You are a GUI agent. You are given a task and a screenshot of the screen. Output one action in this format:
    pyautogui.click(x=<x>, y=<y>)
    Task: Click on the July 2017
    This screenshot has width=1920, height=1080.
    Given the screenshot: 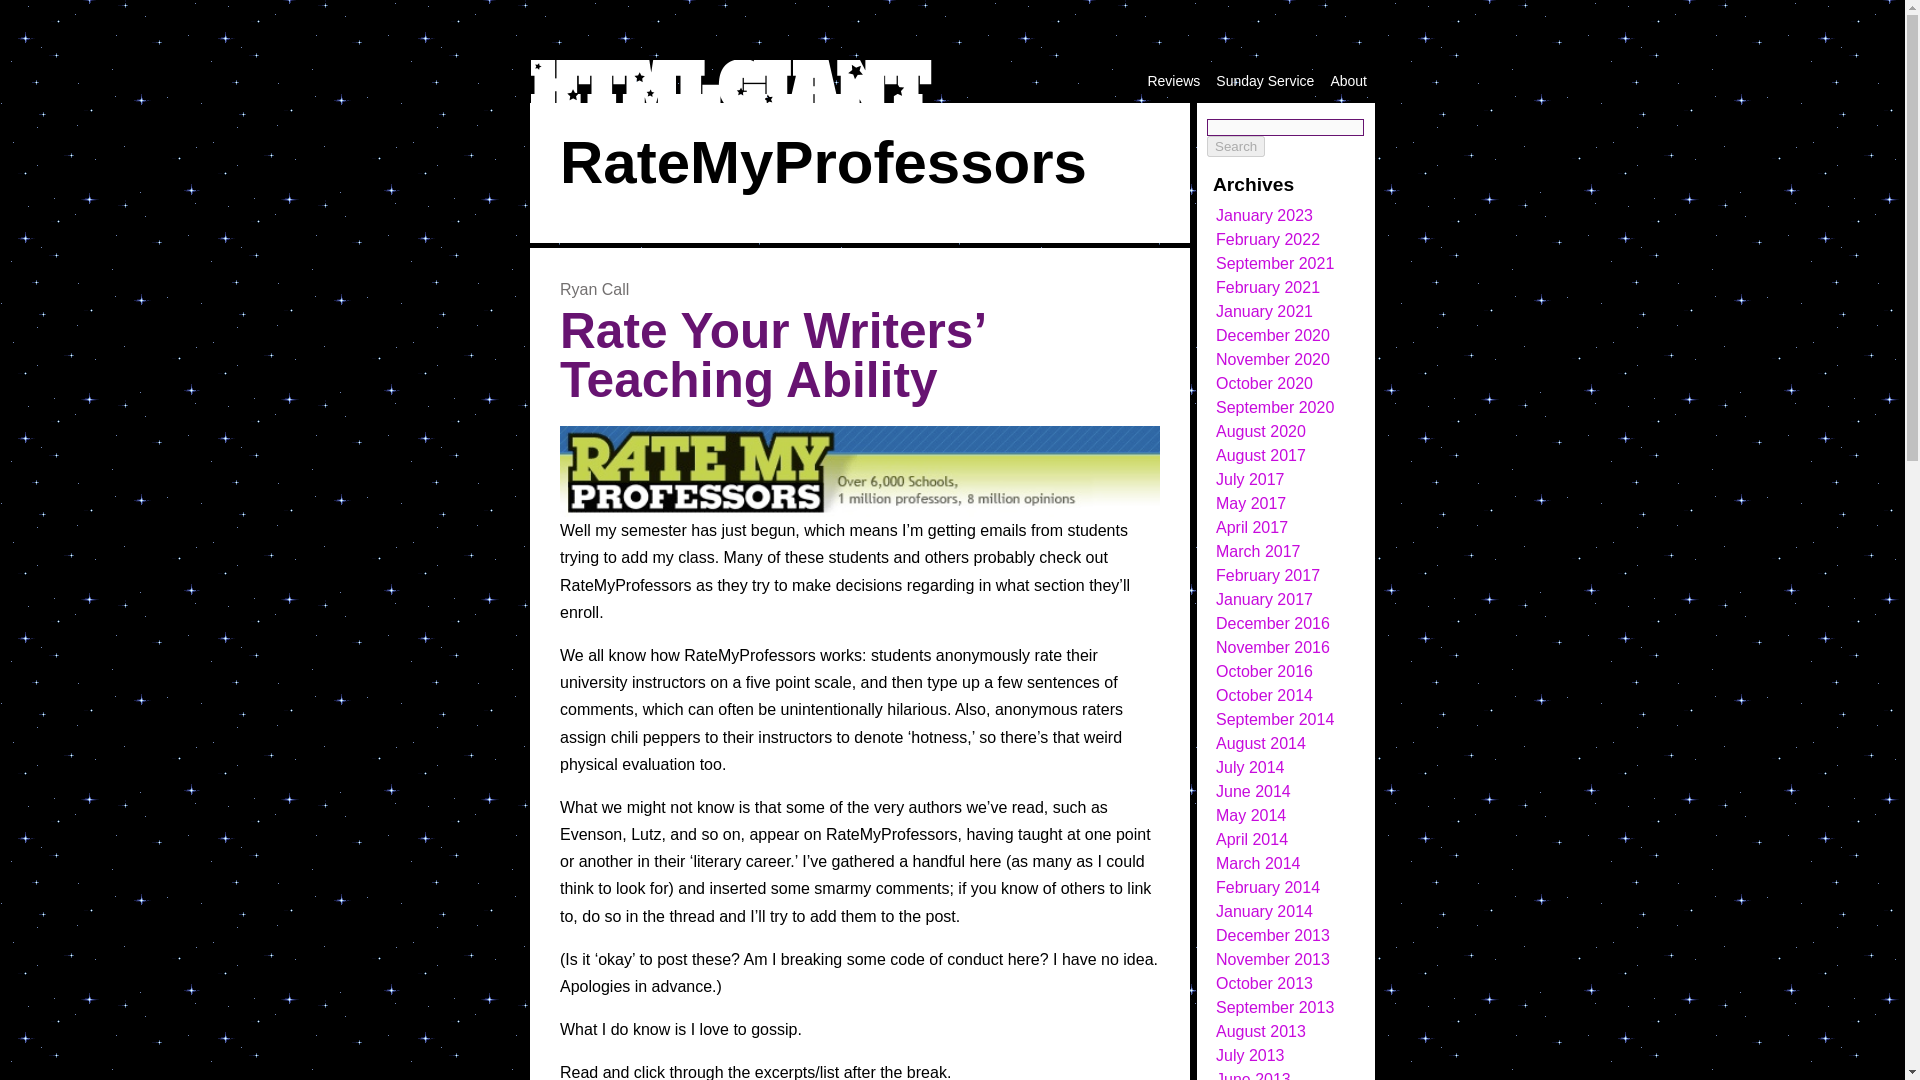 What is the action you would take?
    pyautogui.click(x=1250, y=479)
    